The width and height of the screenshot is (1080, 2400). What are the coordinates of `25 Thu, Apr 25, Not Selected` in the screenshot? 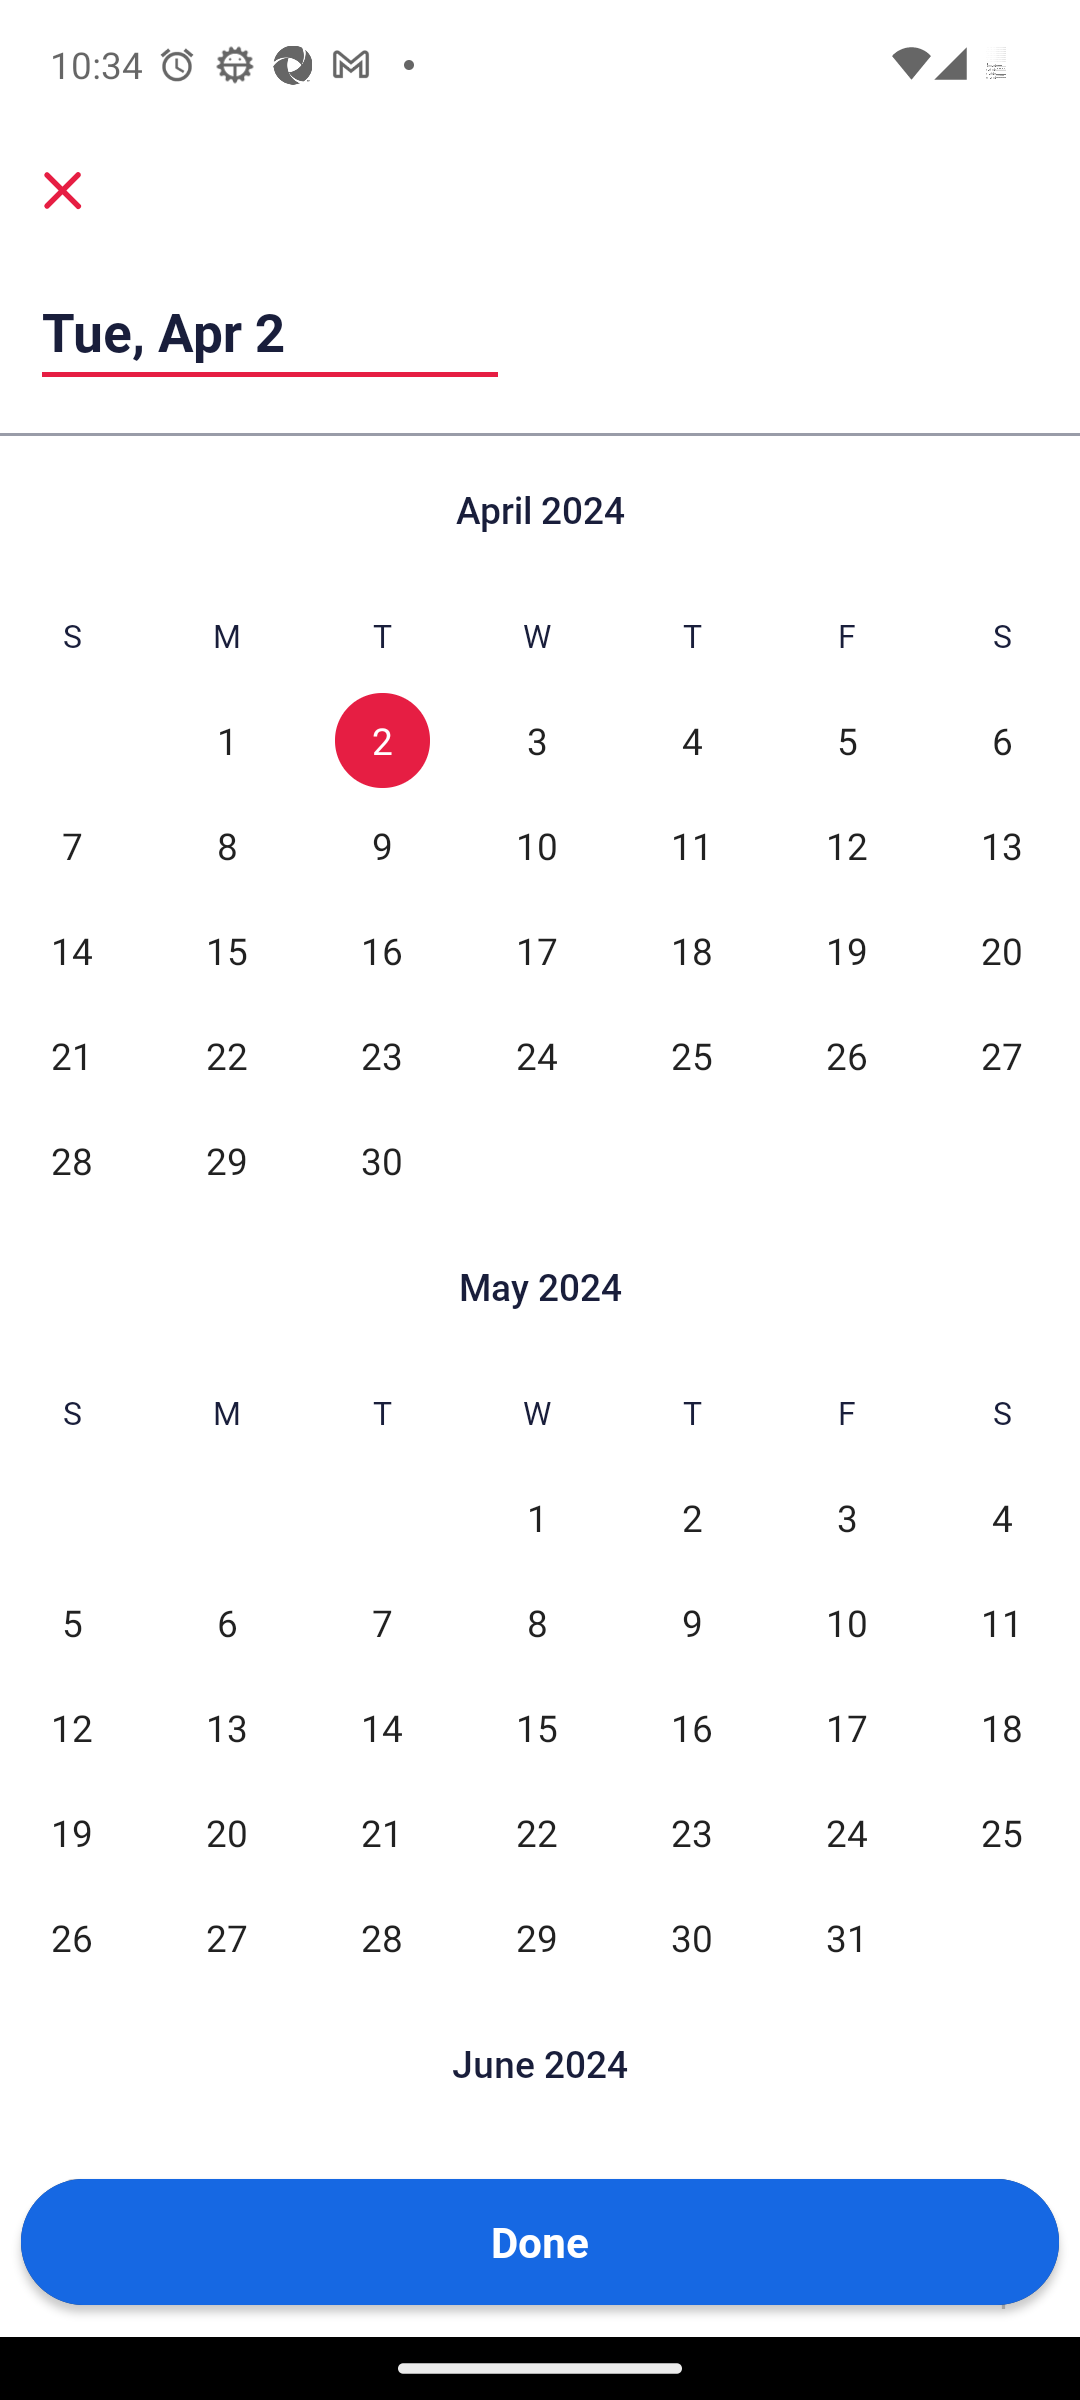 It's located at (692, 1056).